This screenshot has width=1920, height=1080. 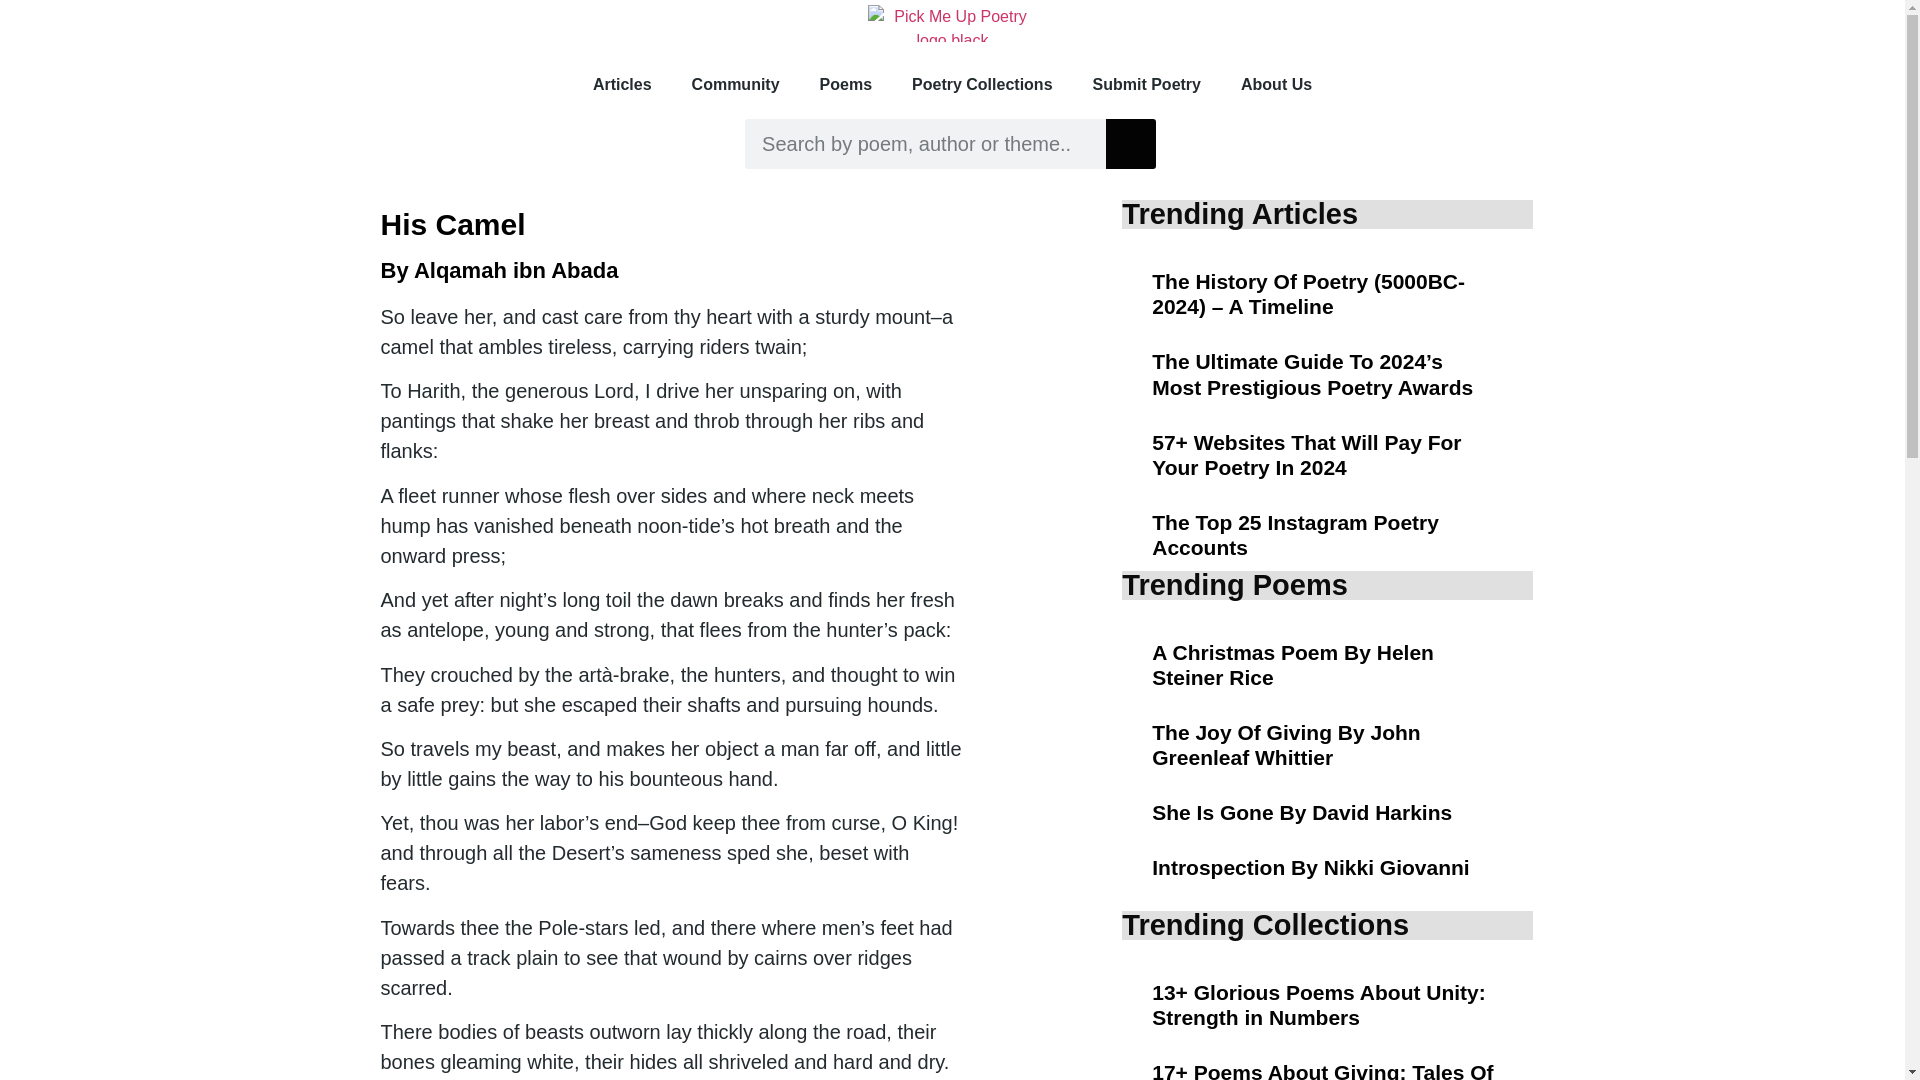 I want to click on Articles, so click(x=622, y=84).